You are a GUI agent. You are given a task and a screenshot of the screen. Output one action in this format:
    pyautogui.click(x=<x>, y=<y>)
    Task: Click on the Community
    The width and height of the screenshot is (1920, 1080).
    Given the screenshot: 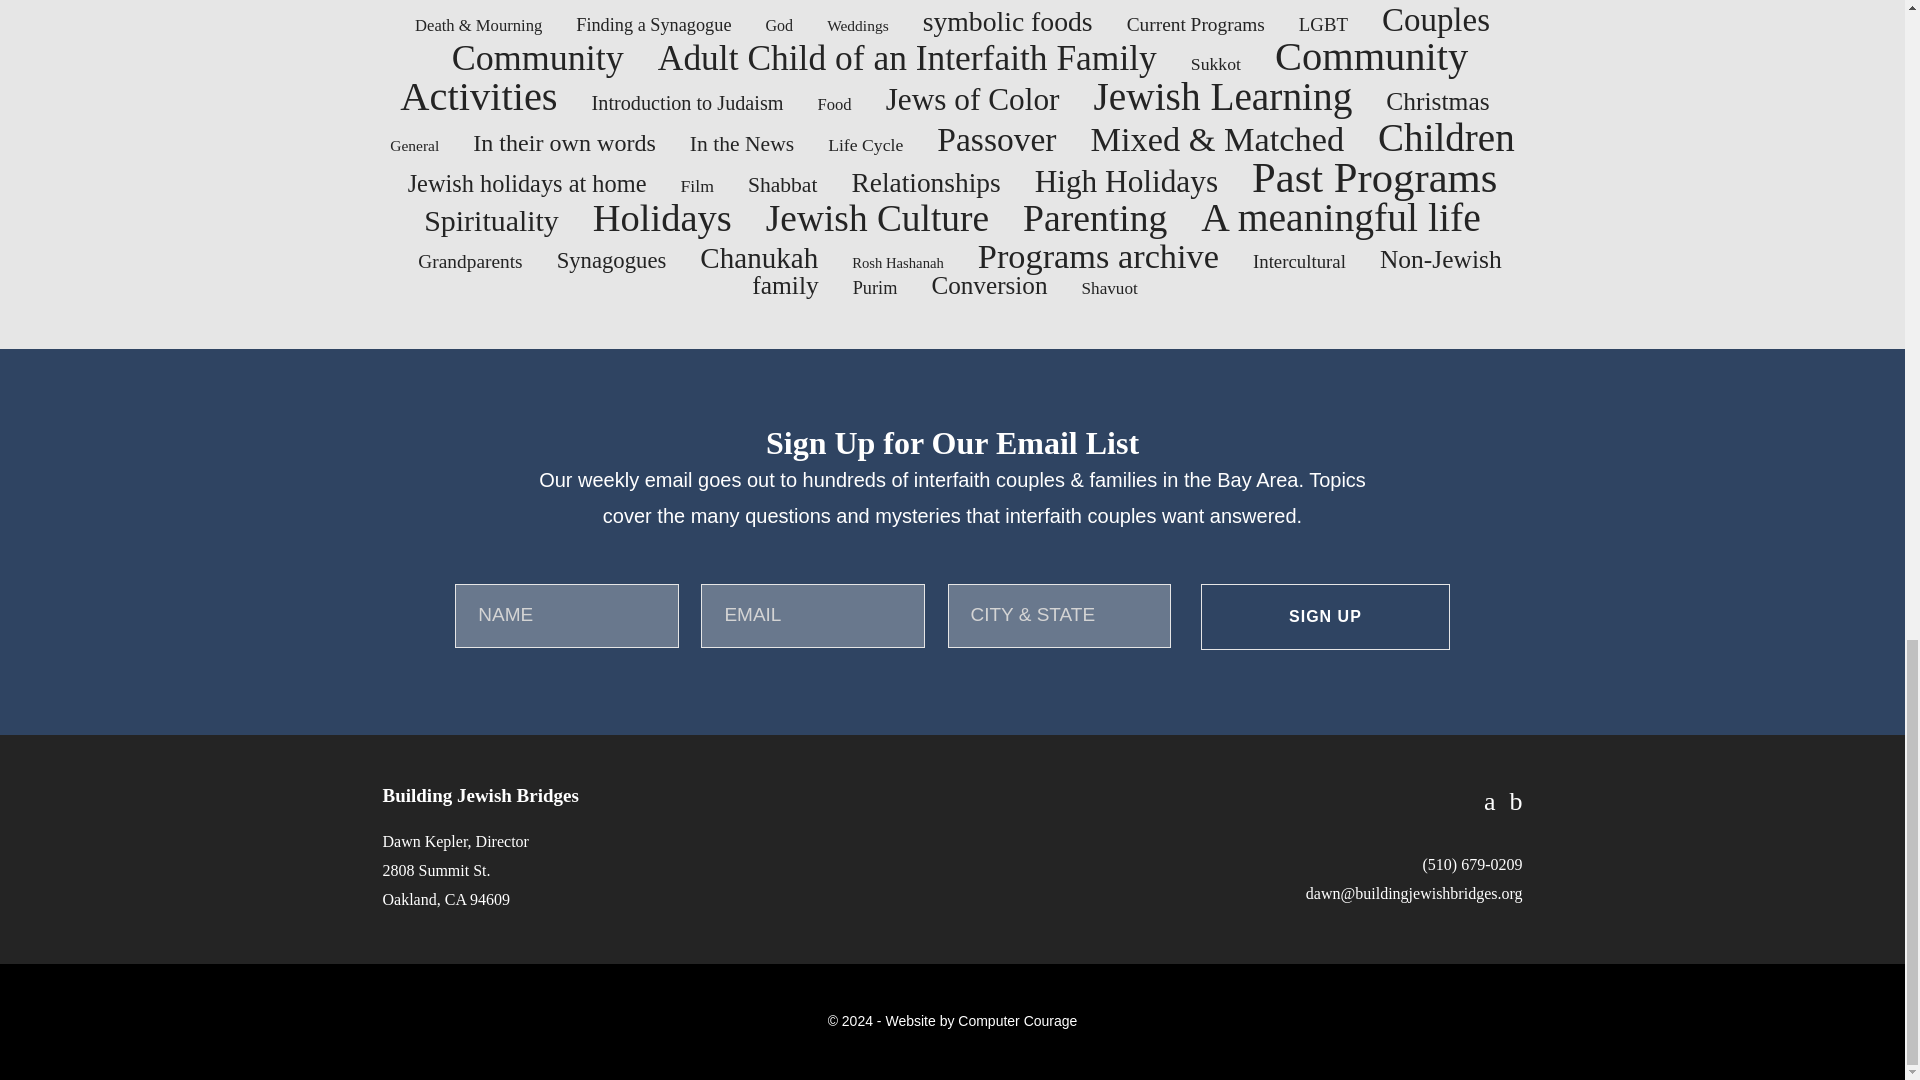 What is the action you would take?
    pyautogui.click(x=538, y=57)
    